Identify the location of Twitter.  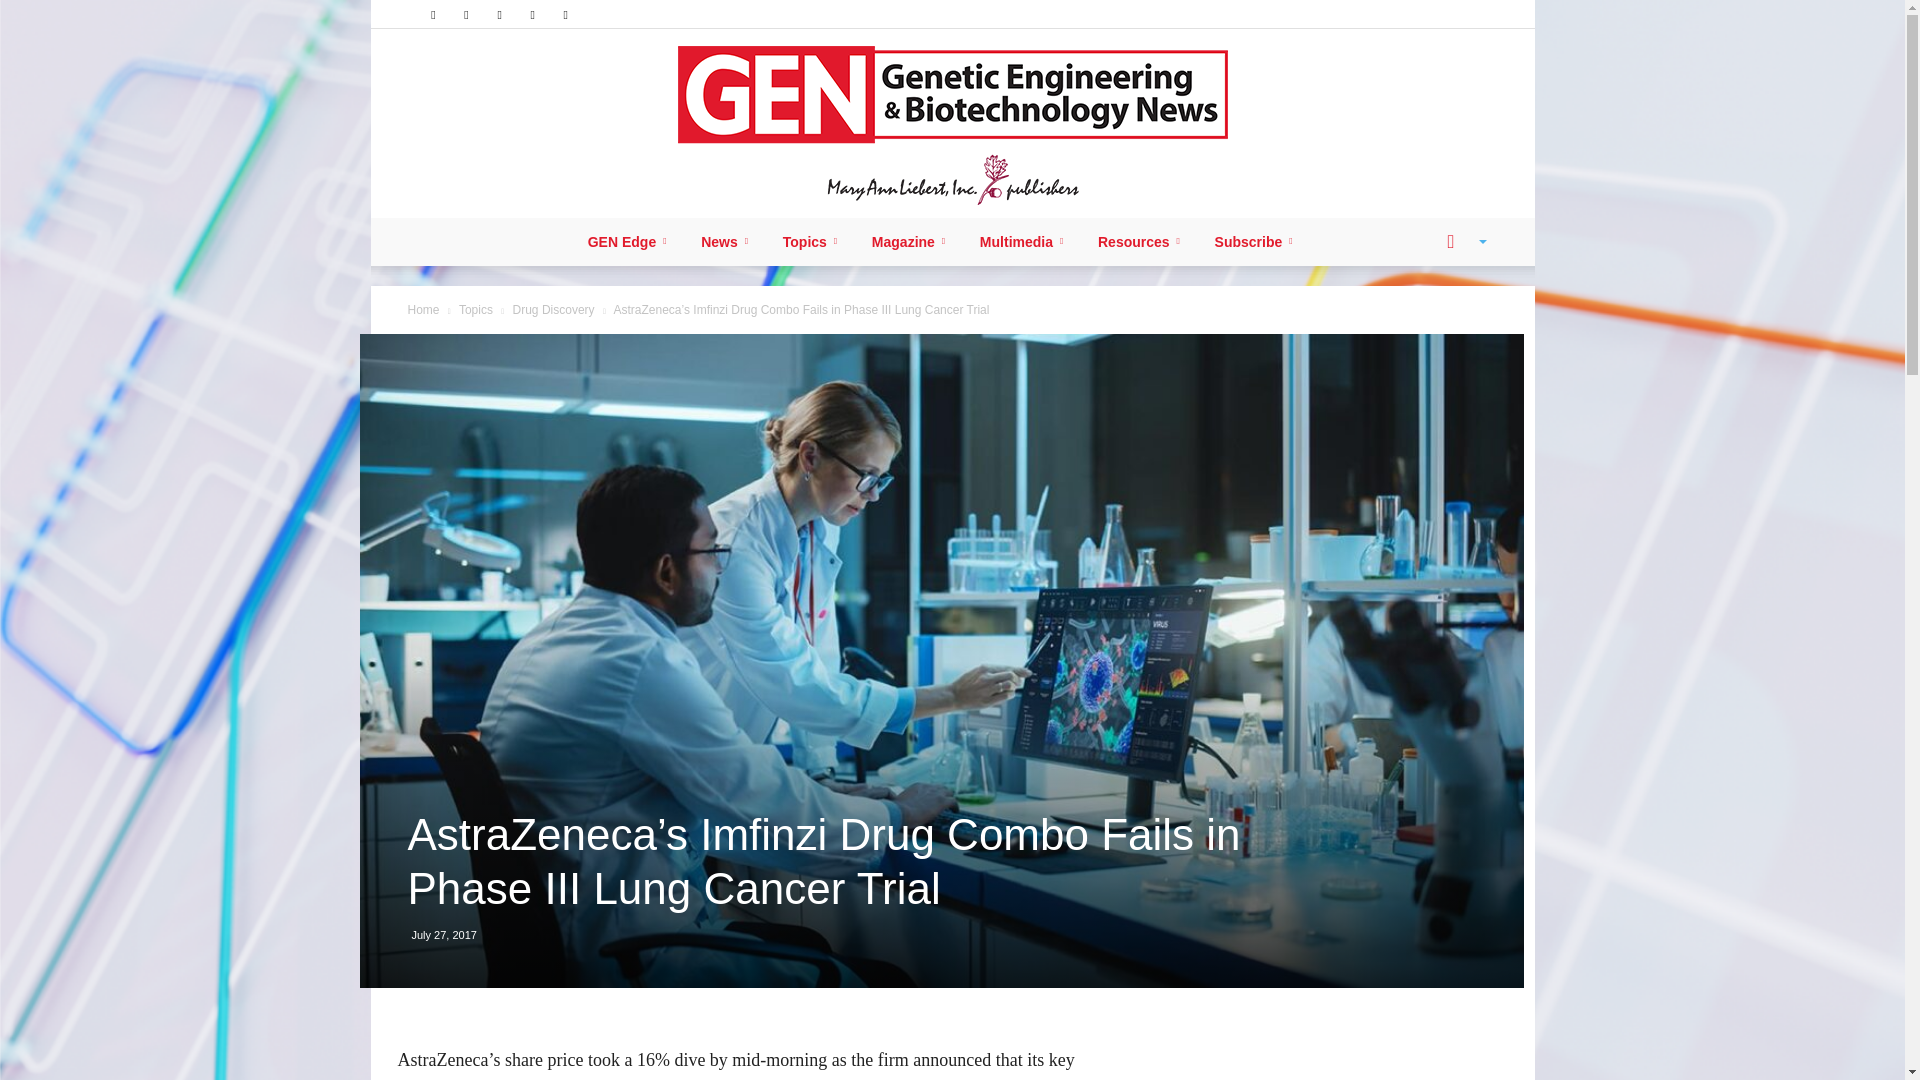
(532, 14).